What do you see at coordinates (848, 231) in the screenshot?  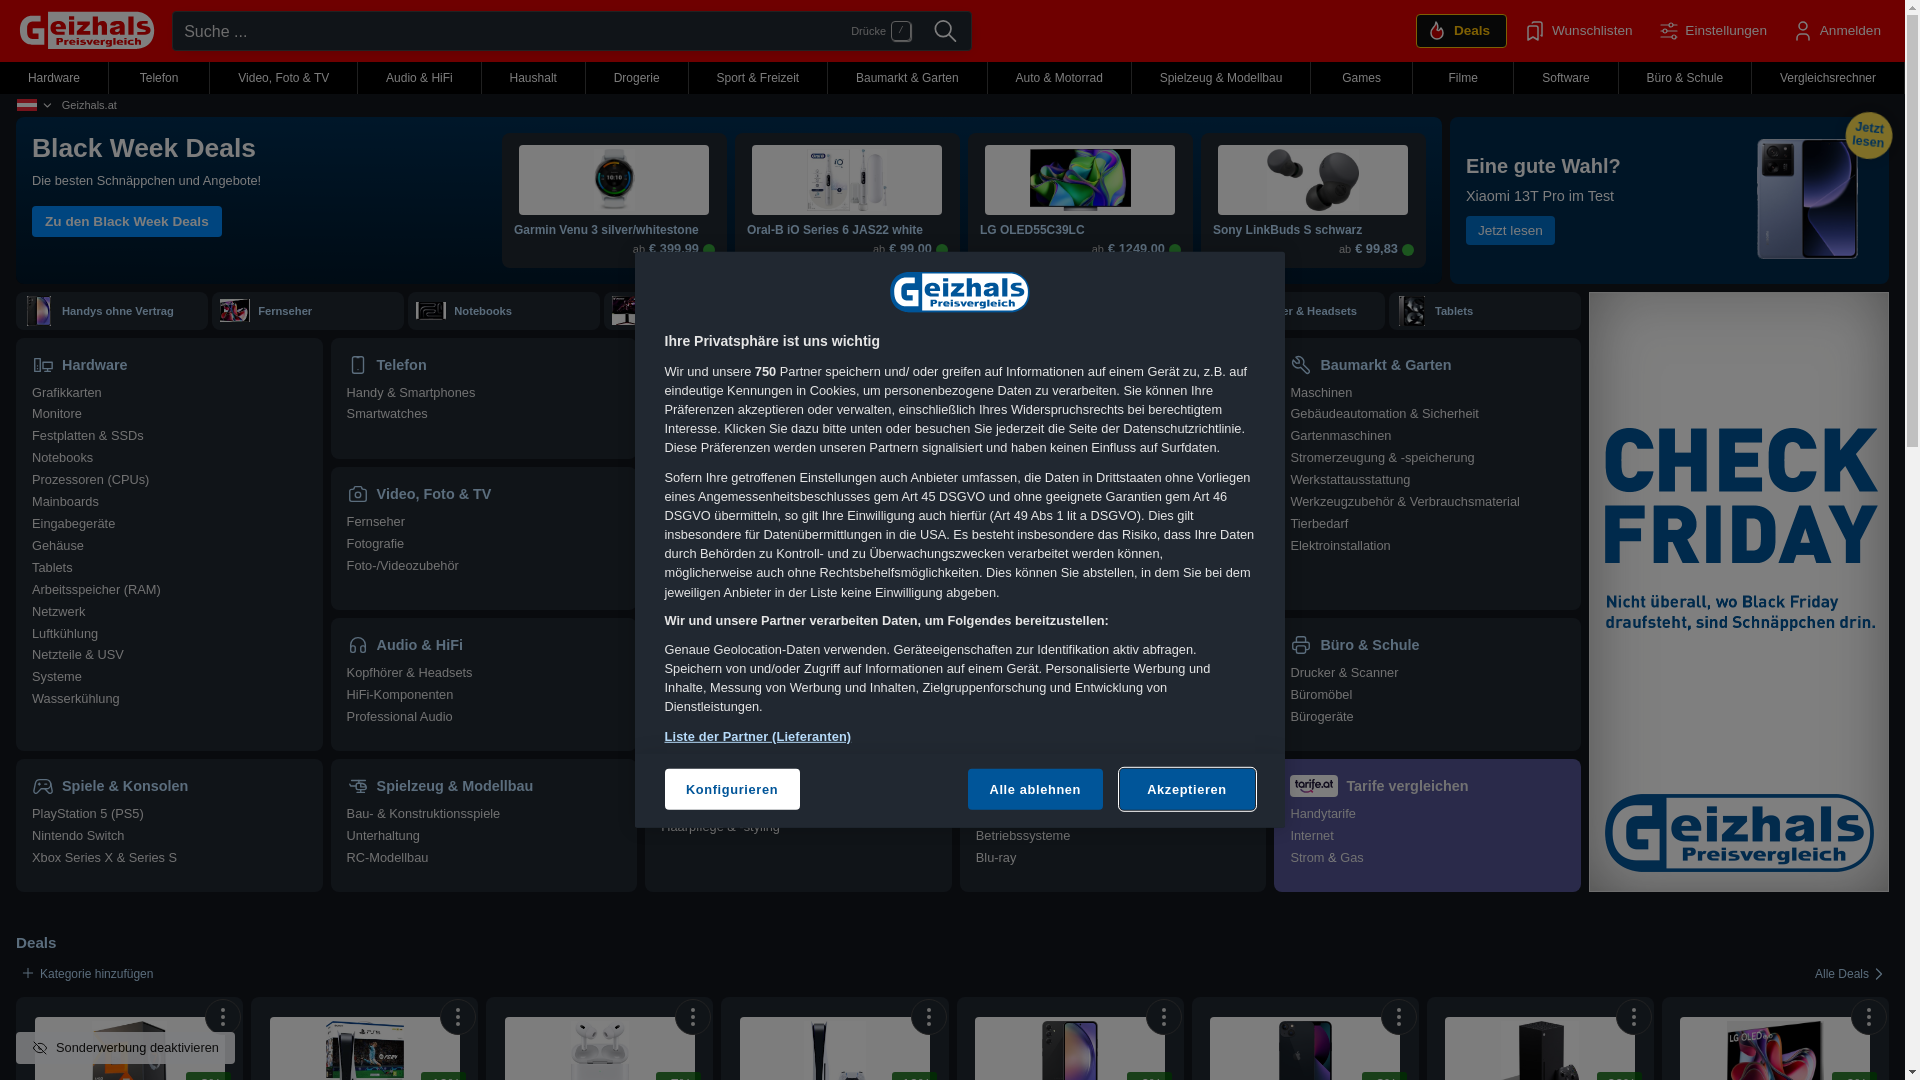 I see `Oral-B iO Series 6 JAS22 white` at bounding box center [848, 231].